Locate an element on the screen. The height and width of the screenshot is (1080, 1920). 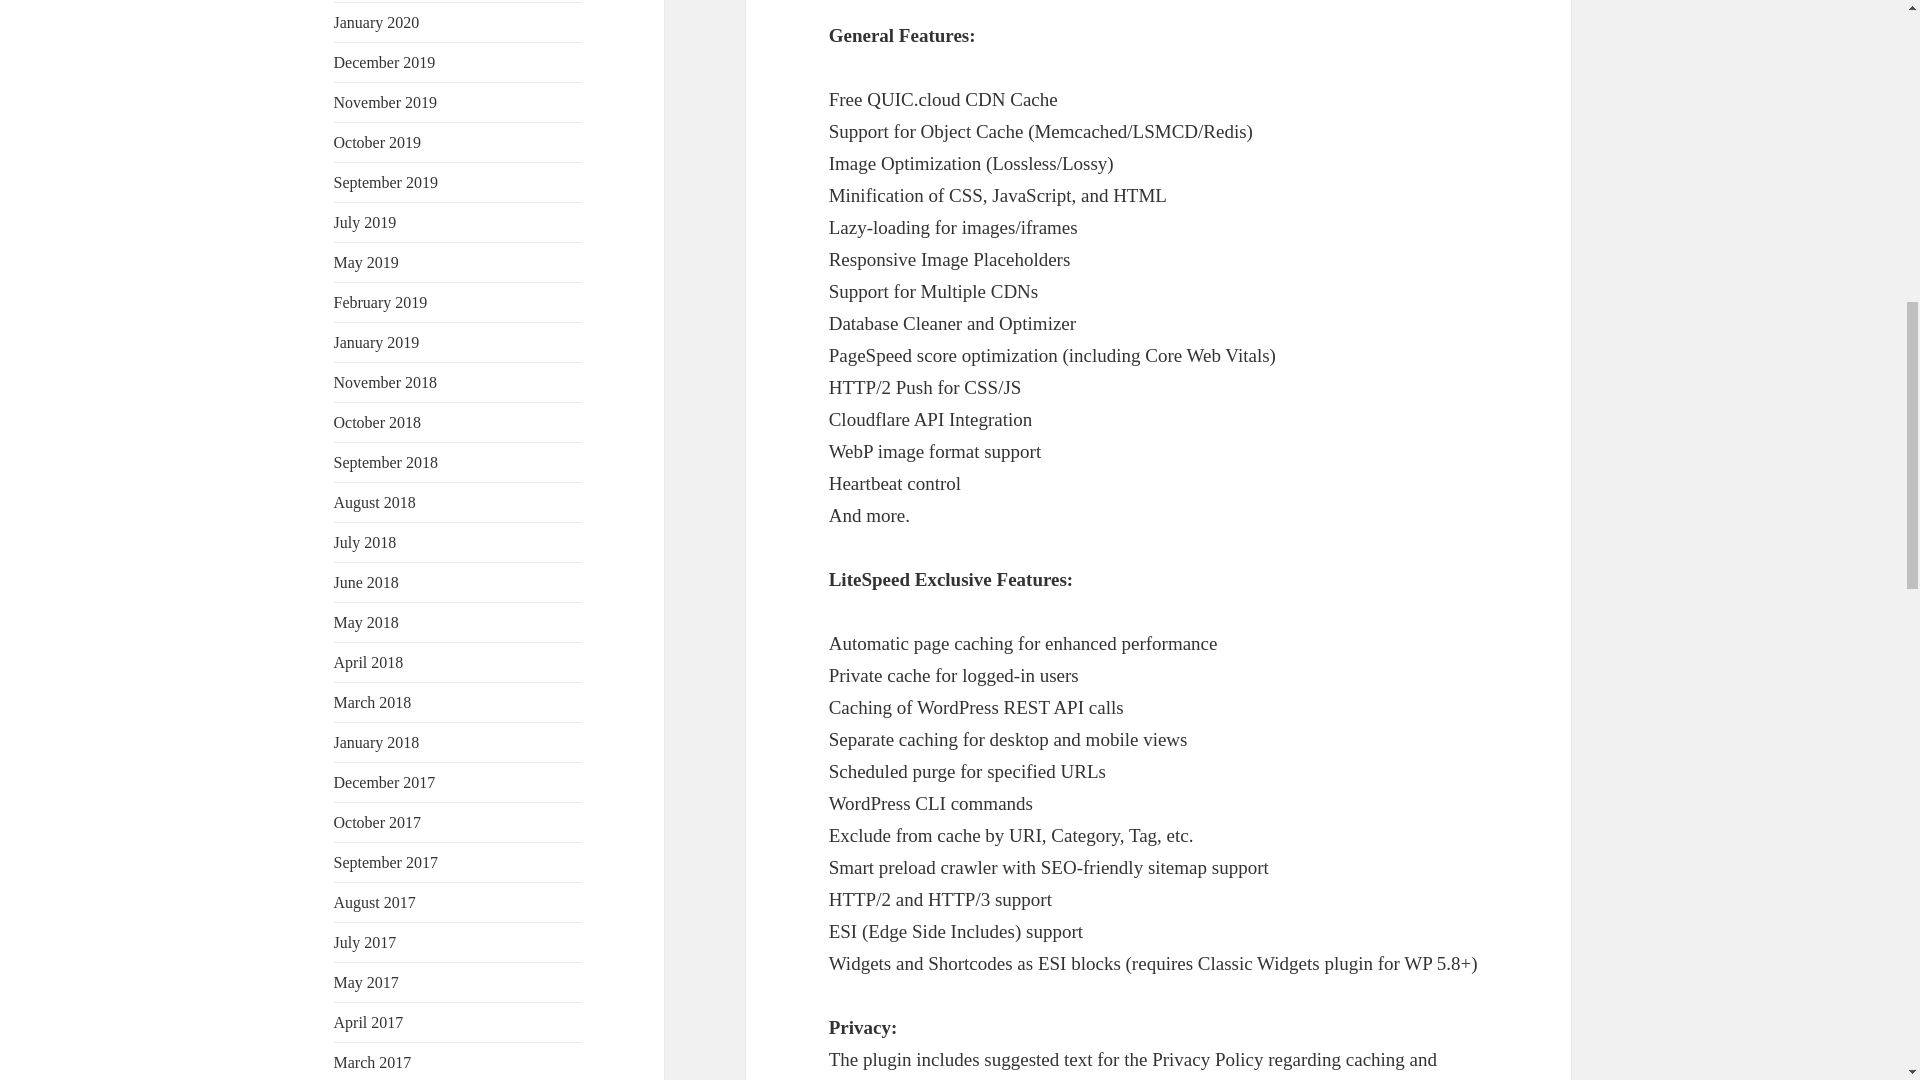
July 2019 is located at coordinates (366, 222).